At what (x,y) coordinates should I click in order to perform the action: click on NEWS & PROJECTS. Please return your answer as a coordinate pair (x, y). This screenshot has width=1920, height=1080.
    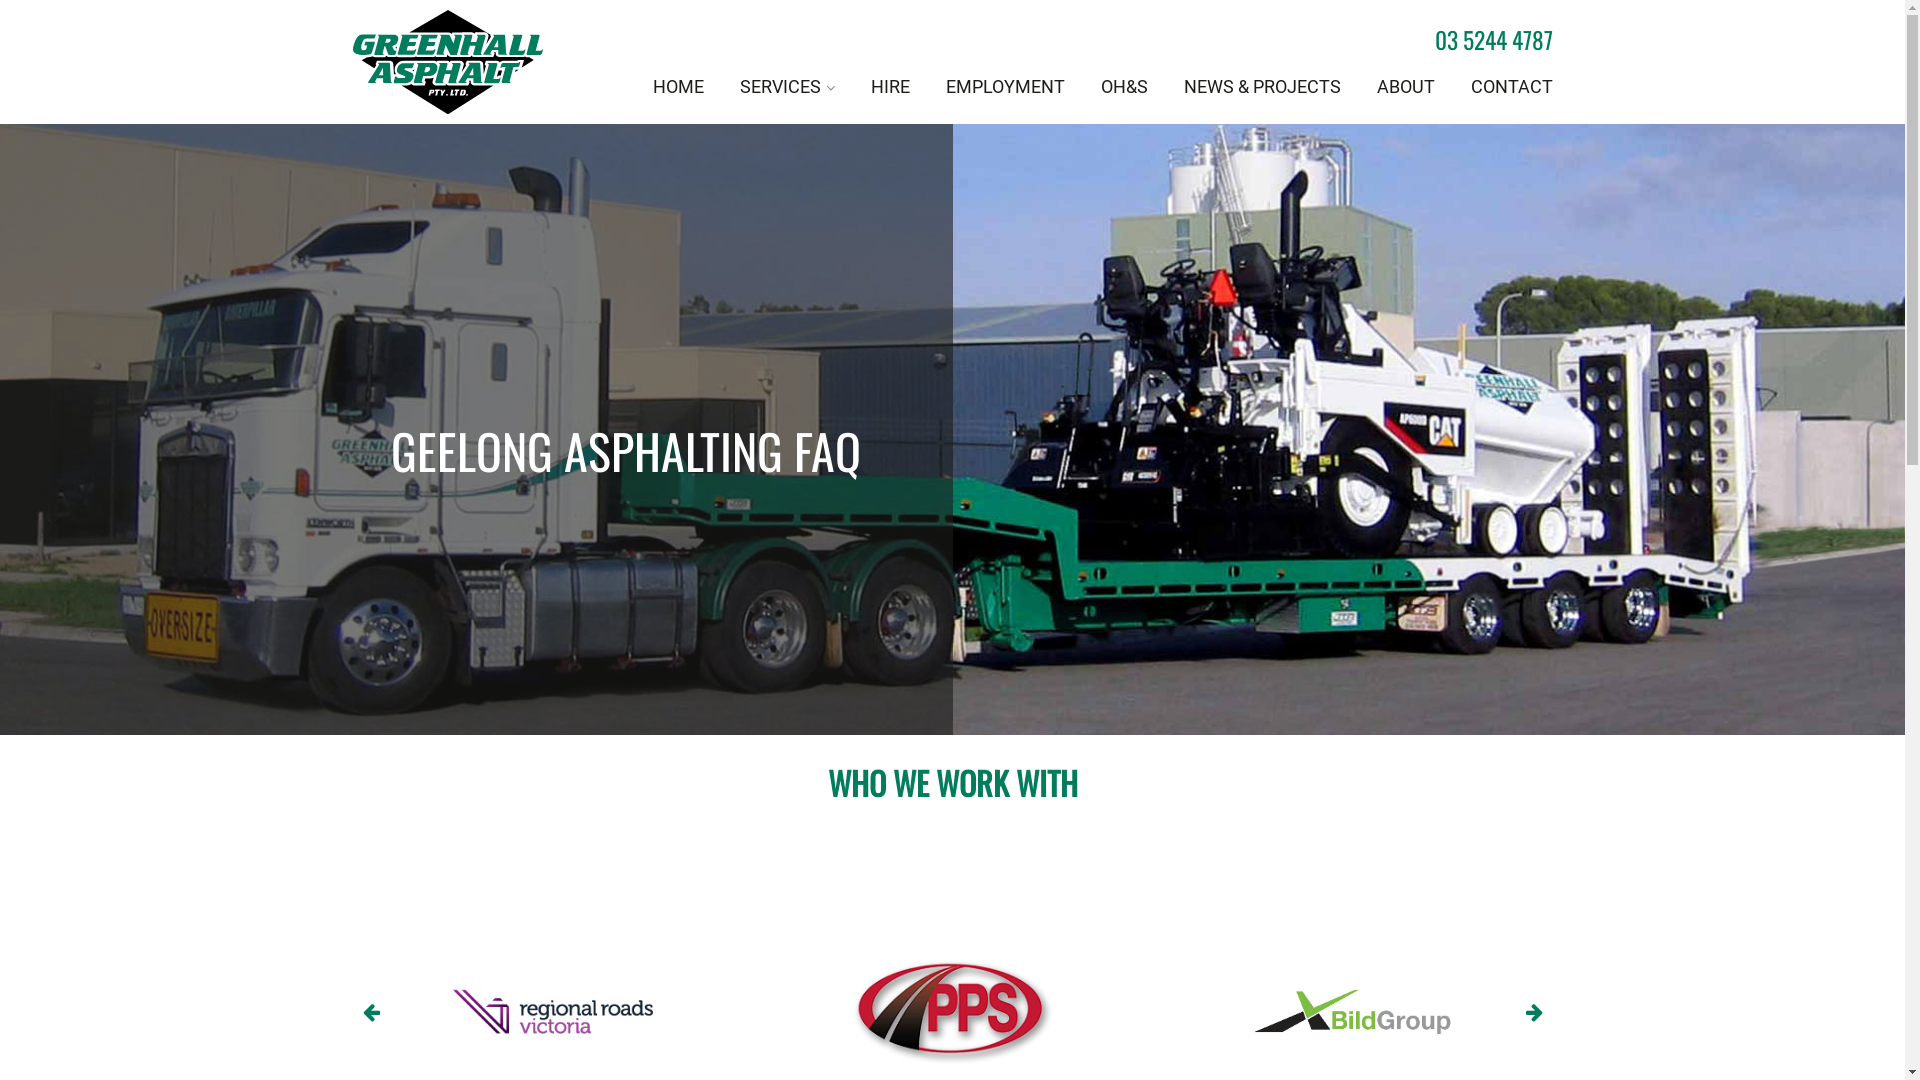
    Looking at the image, I should click on (1262, 88).